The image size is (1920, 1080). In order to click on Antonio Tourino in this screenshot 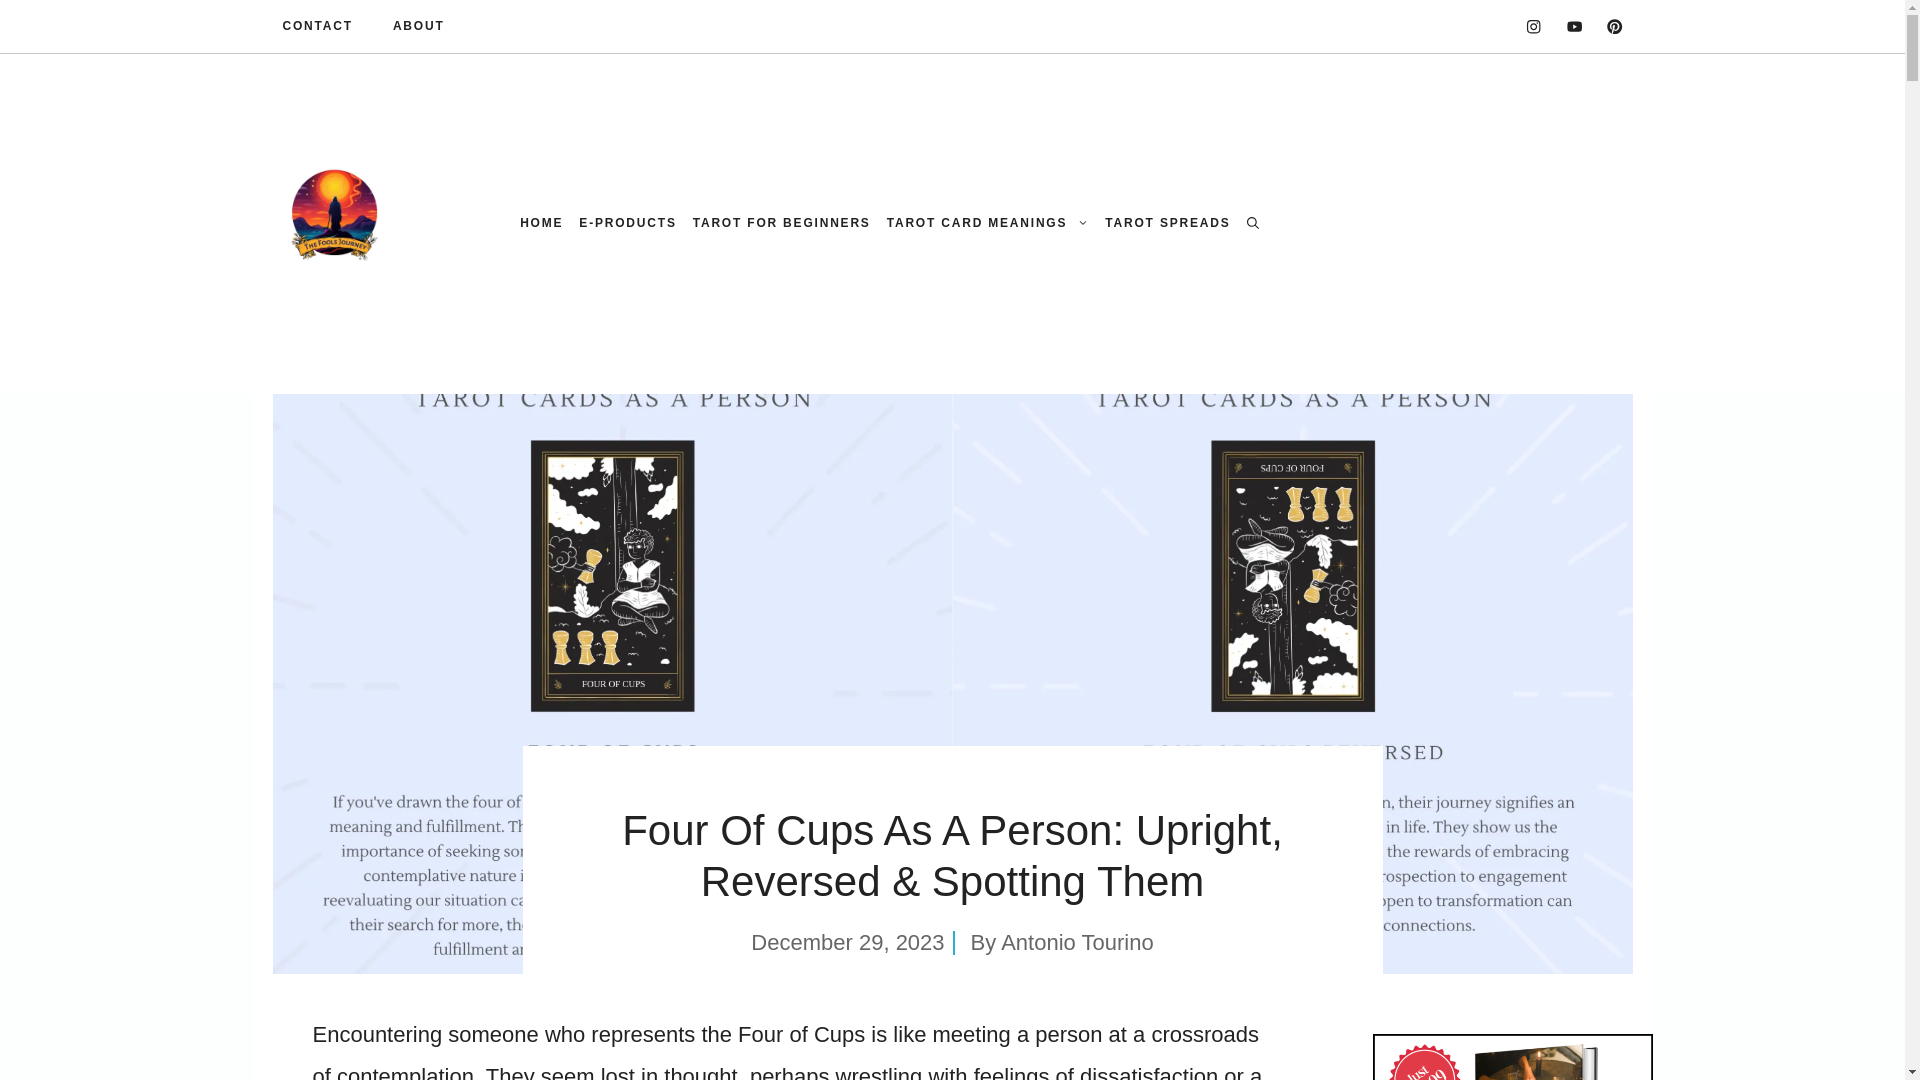, I will do `click(1076, 942)`.